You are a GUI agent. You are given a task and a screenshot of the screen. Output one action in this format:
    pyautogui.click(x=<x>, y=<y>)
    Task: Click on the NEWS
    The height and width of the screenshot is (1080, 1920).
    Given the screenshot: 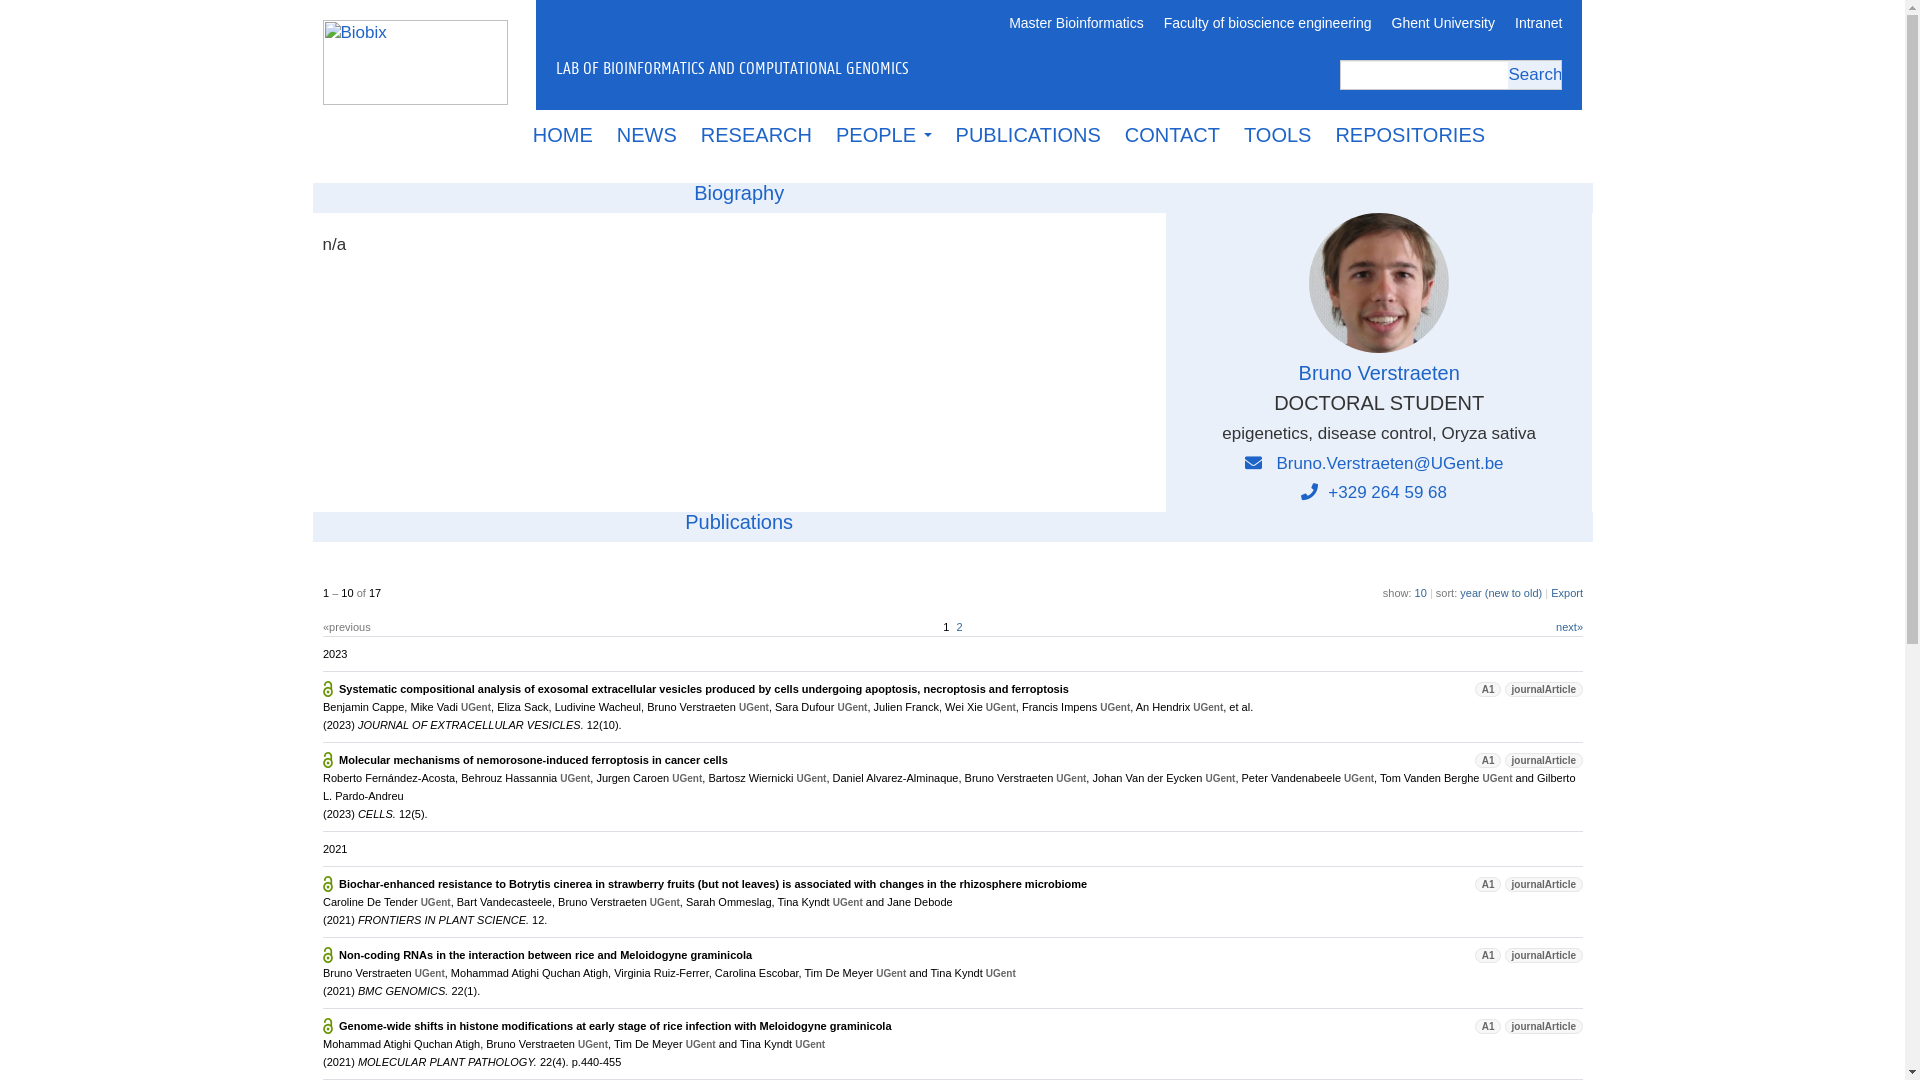 What is the action you would take?
    pyautogui.click(x=647, y=135)
    